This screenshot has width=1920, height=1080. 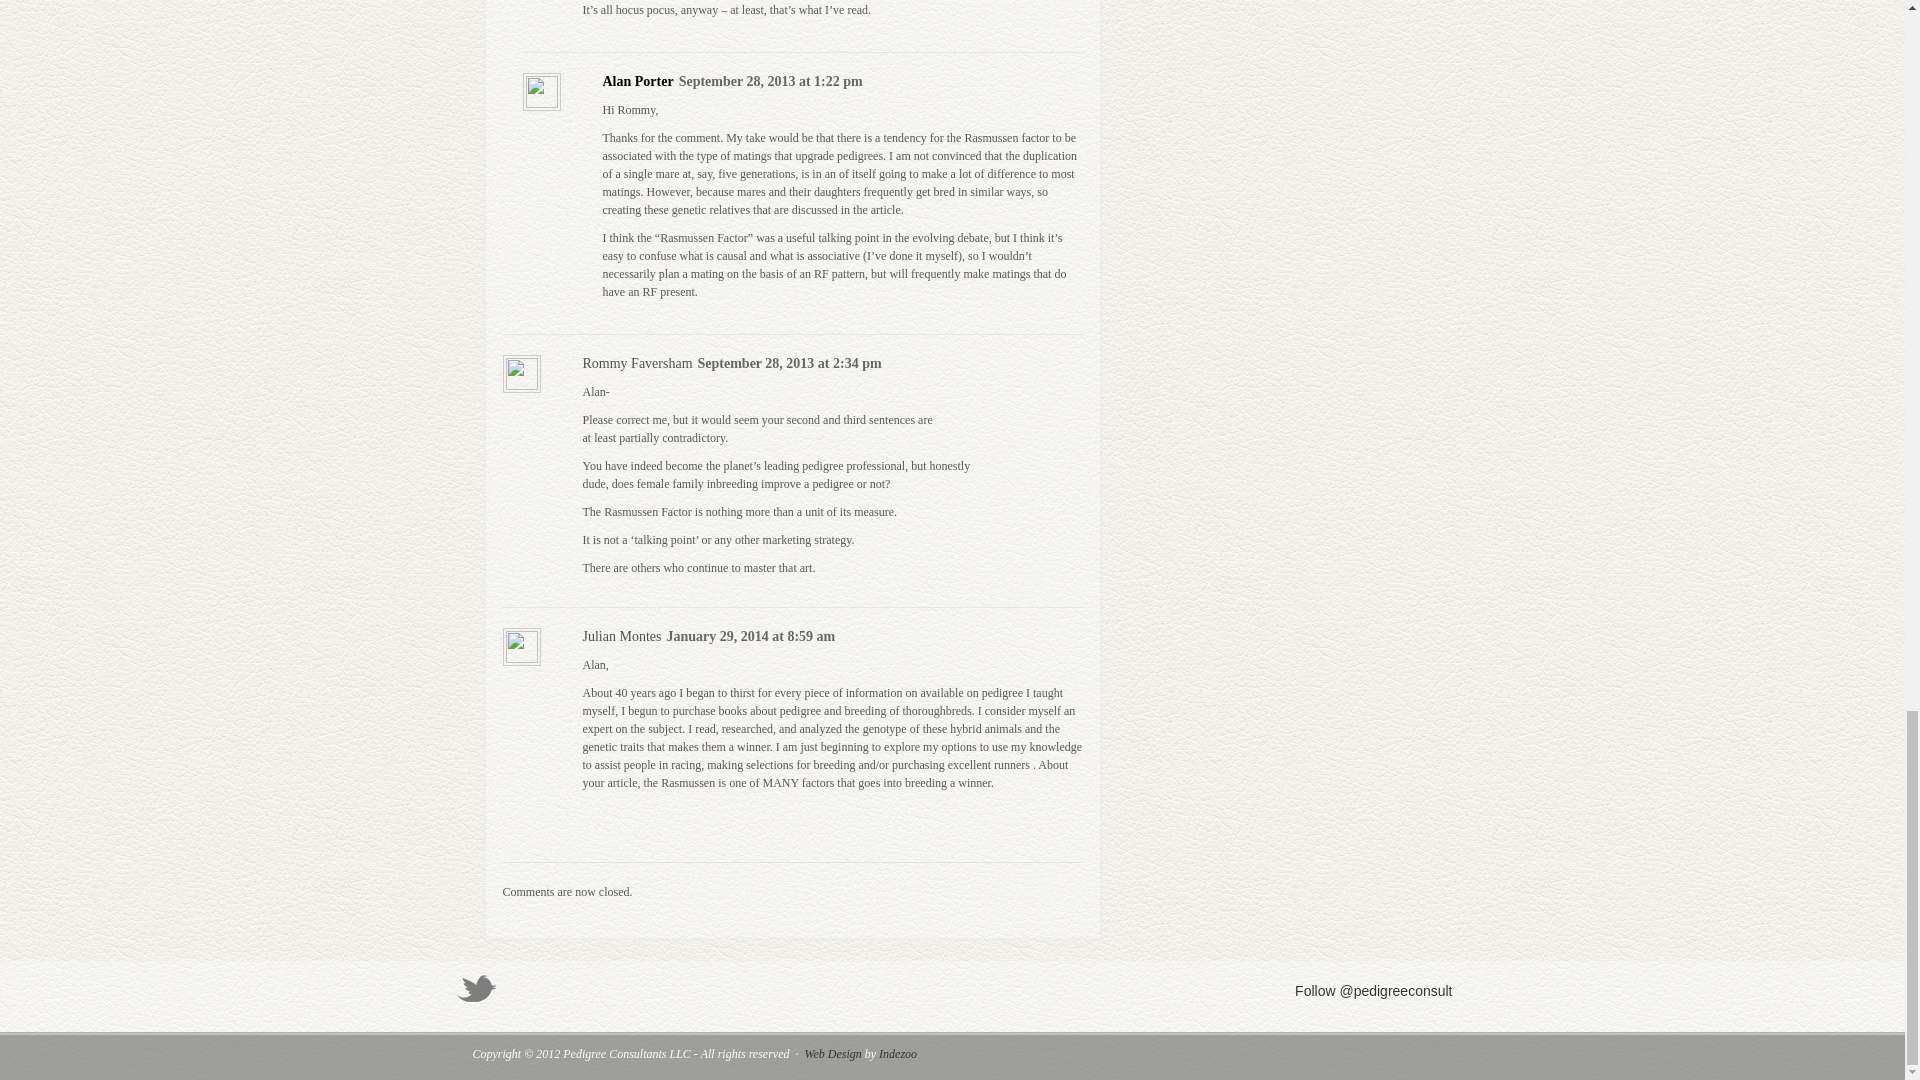 What do you see at coordinates (898, 1053) in the screenshot?
I see `Indezoo` at bounding box center [898, 1053].